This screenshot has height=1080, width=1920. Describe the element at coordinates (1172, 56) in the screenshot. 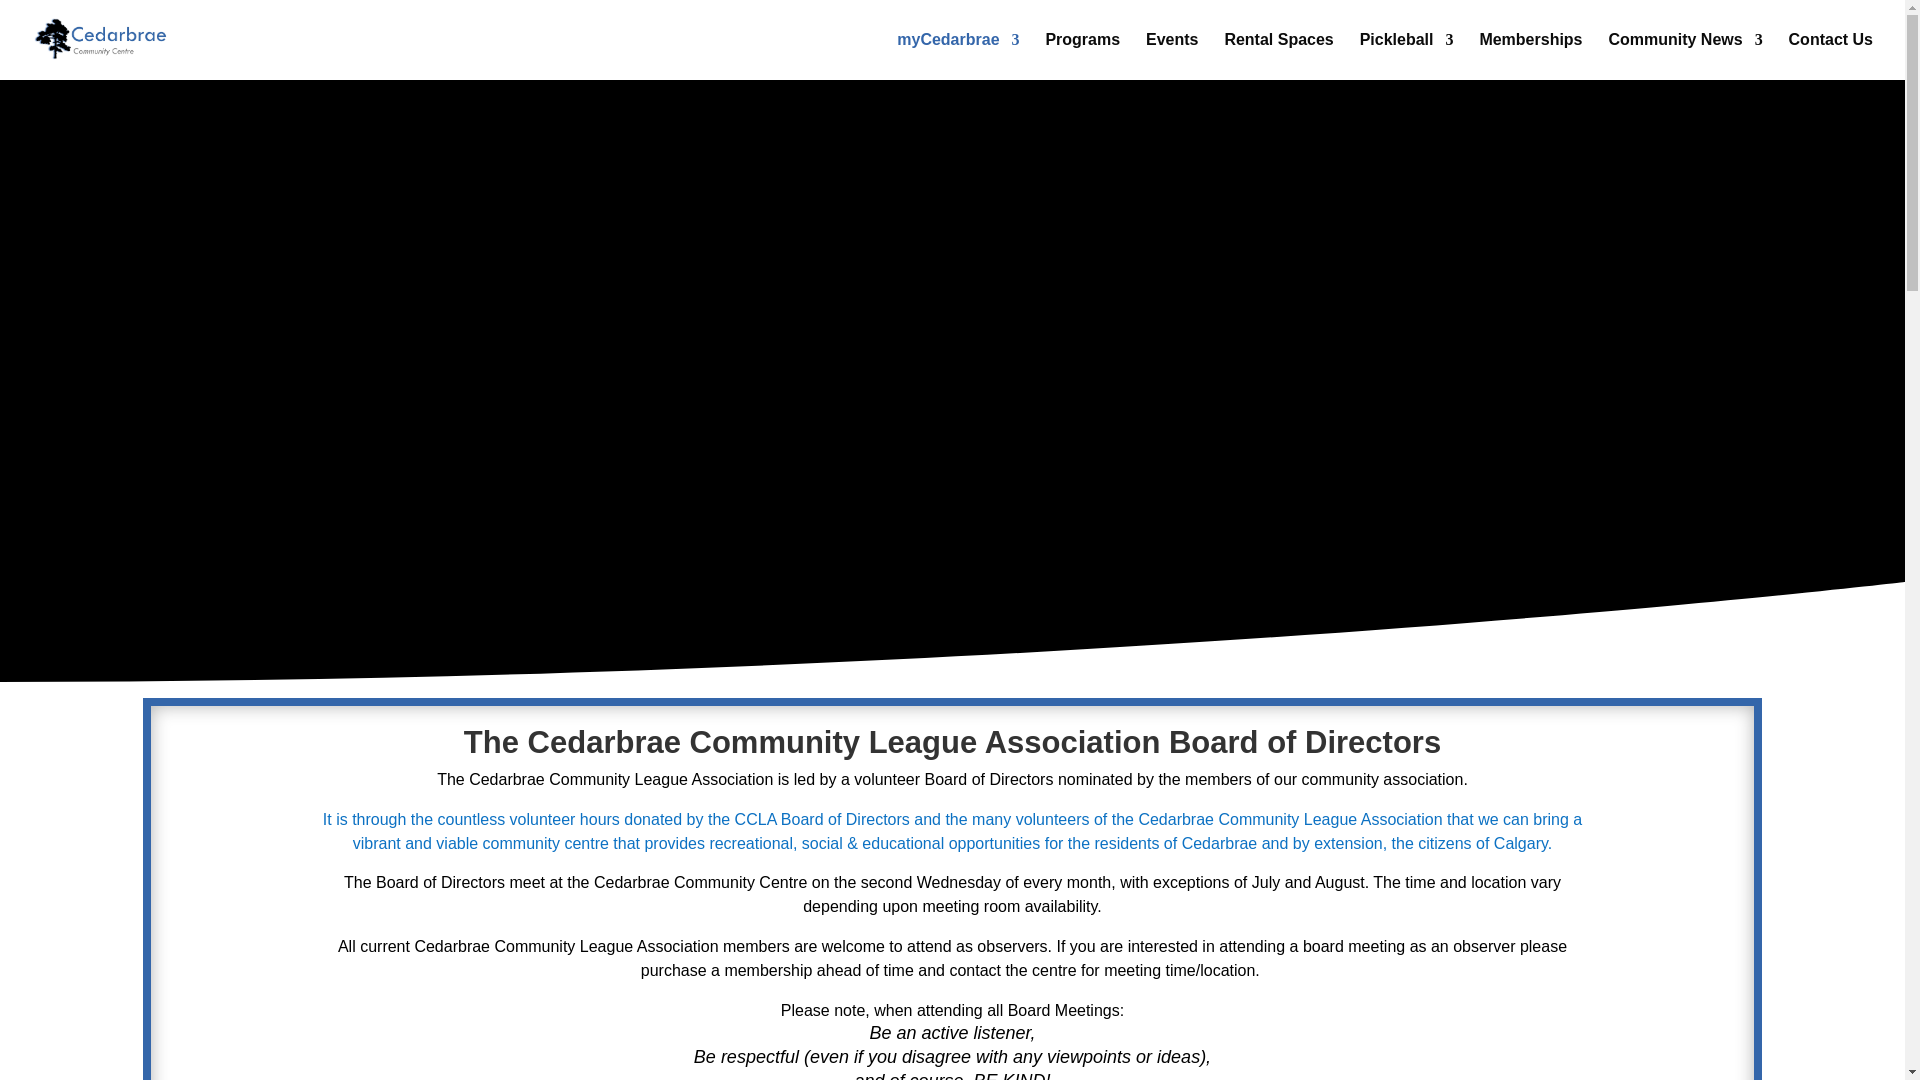

I see `Events` at that location.